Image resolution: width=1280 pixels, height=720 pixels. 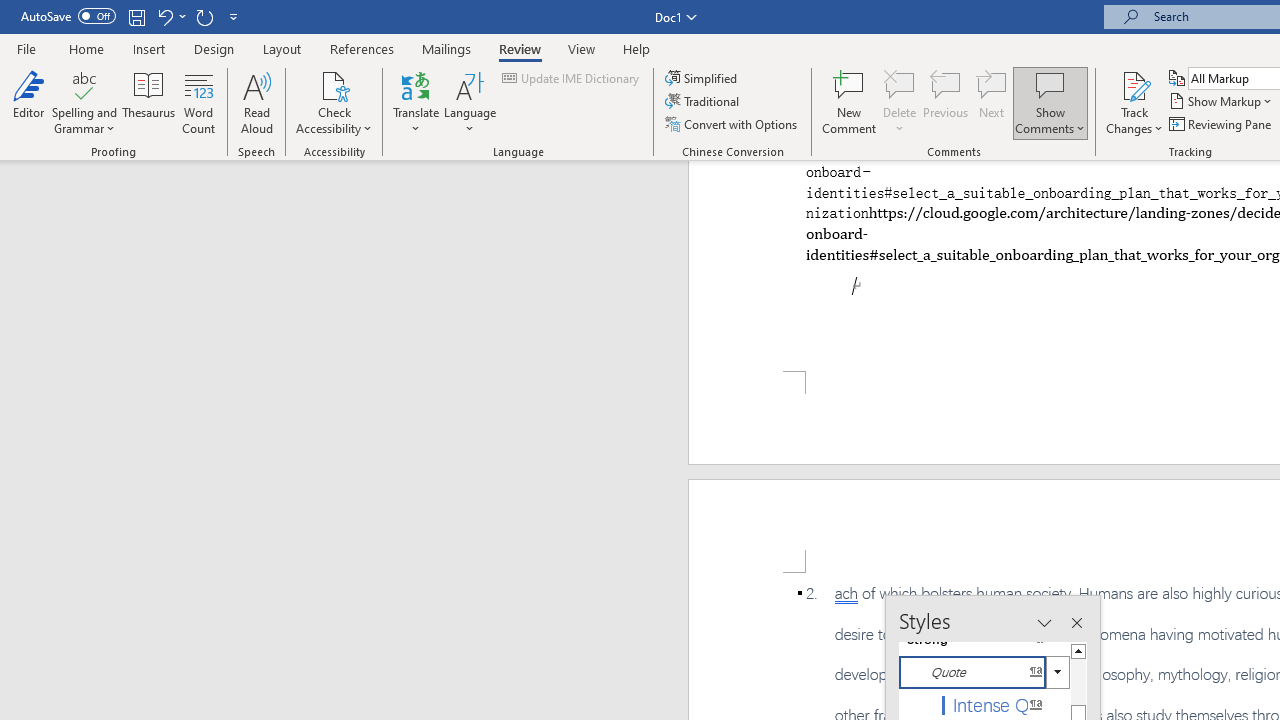 What do you see at coordinates (572, 78) in the screenshot?
I see `Update IME Dictionary...` at bounding box center [572, 78].